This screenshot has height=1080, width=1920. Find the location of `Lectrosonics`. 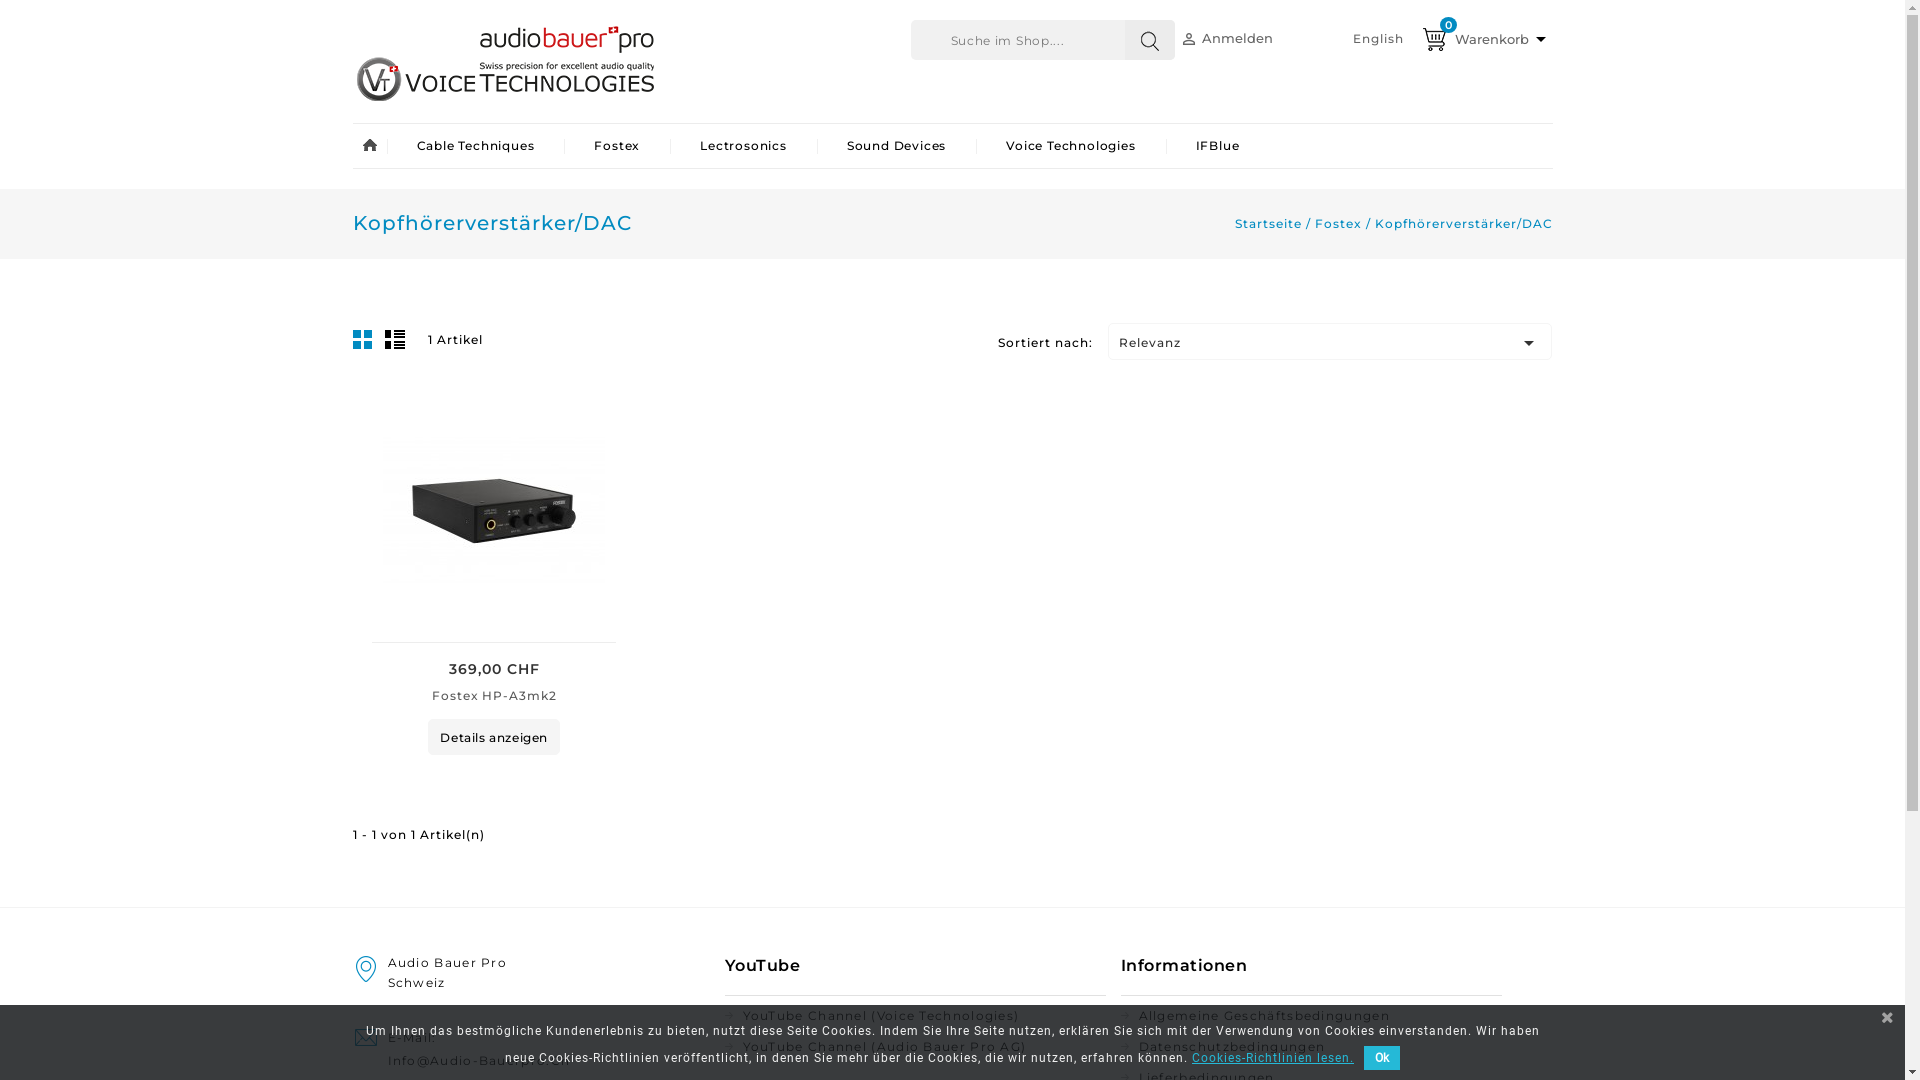

Lectrosonics is located at coordinates (744, 146).